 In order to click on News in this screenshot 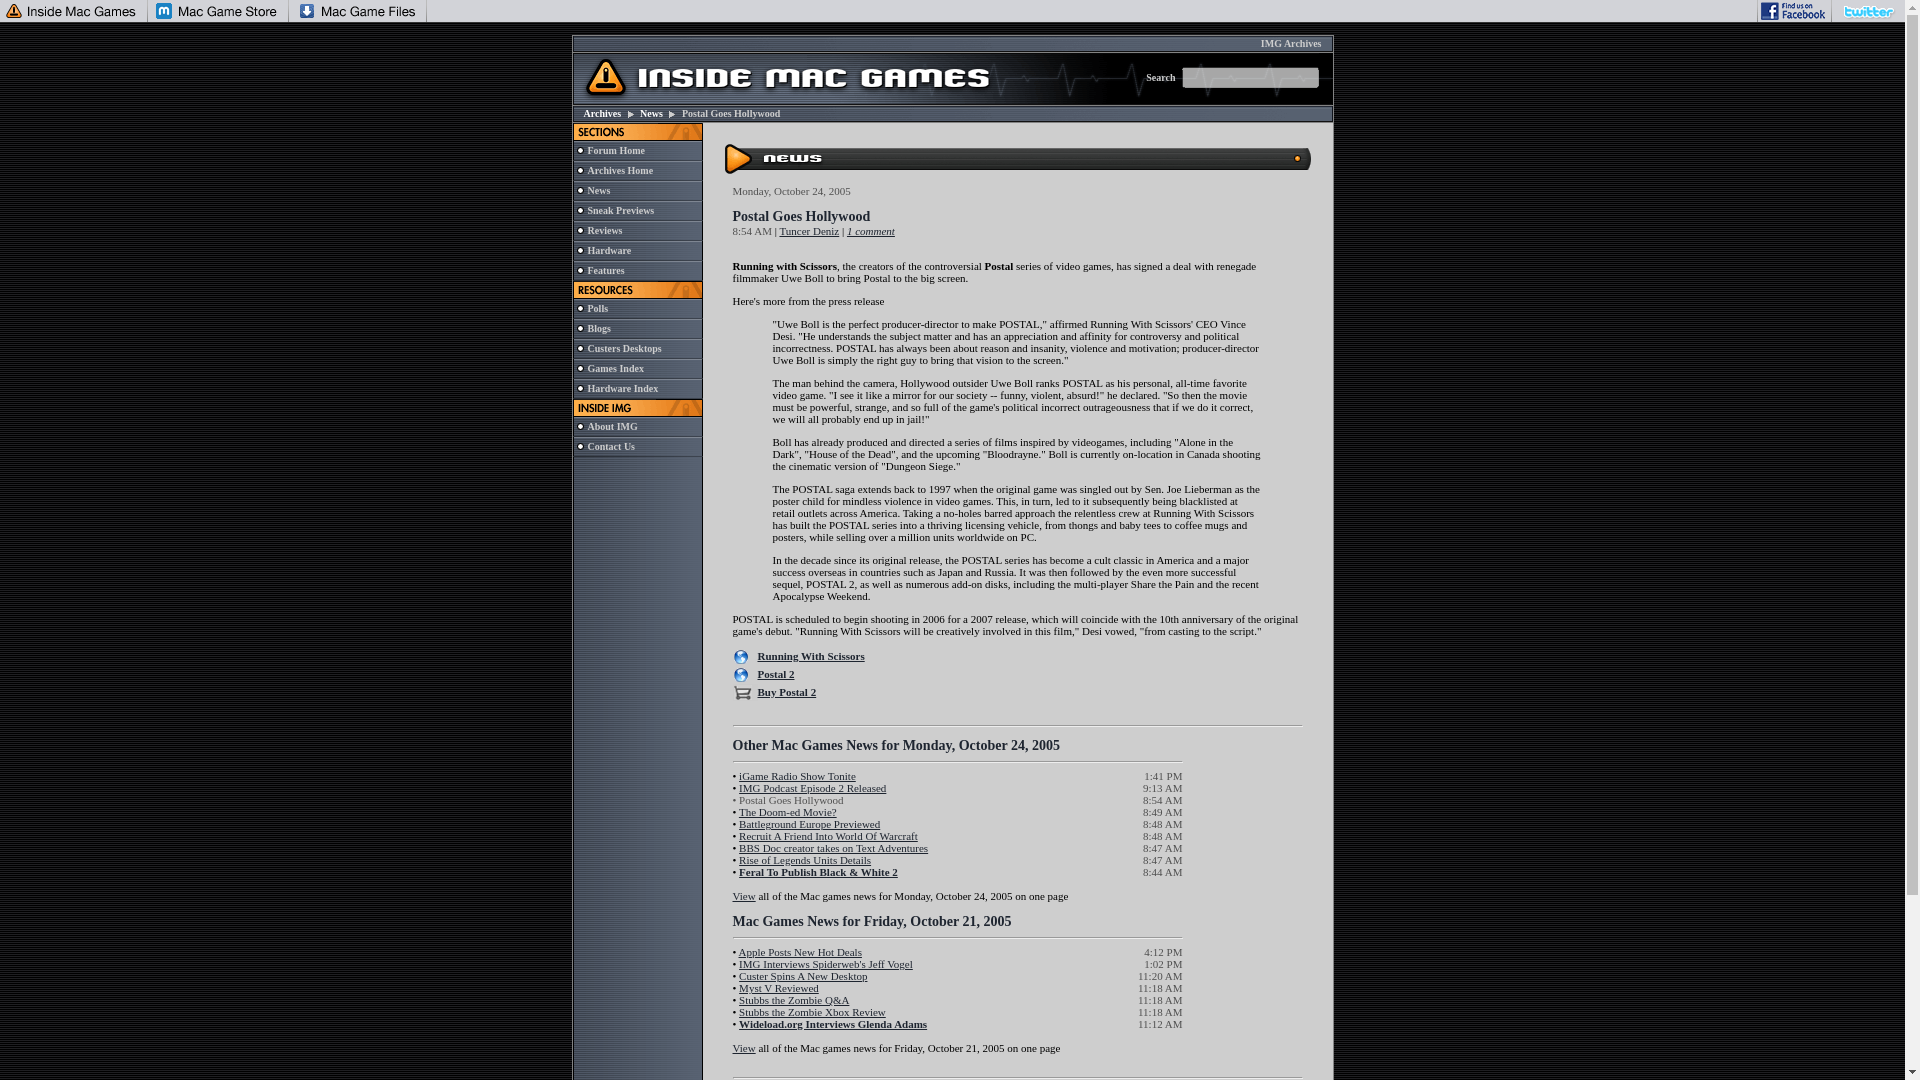, I will do `click(650, 113)`.